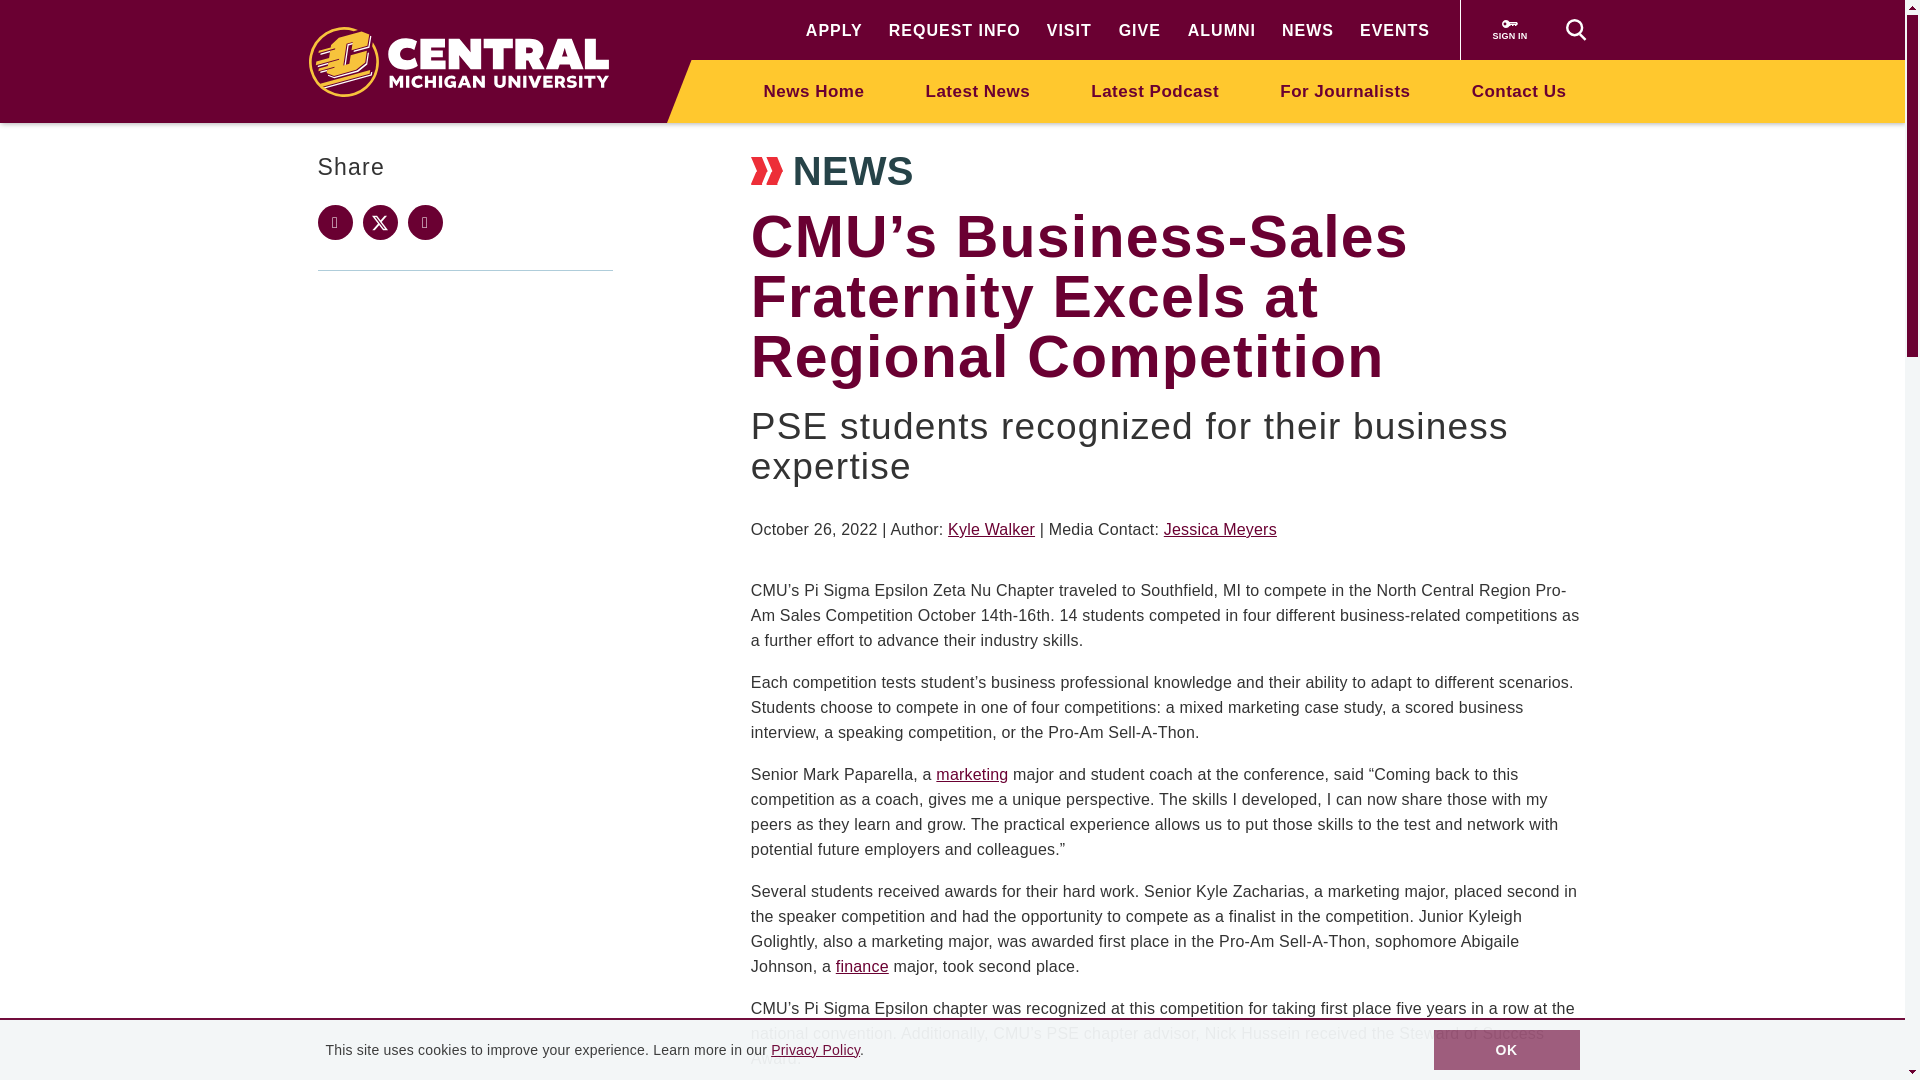  I want to click on APPLY, so click(834, 30).